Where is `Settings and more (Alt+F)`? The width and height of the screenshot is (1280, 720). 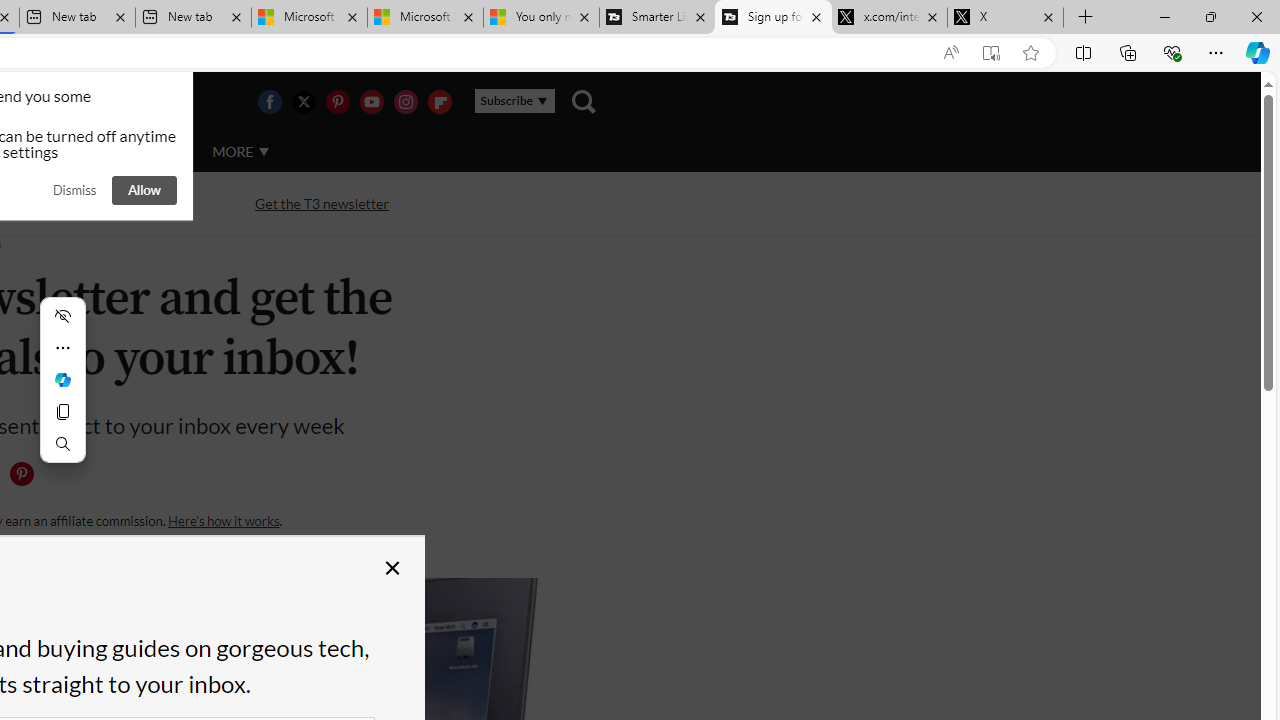 Settings and more (Alt+F) is located at coordinates (1216, 52).